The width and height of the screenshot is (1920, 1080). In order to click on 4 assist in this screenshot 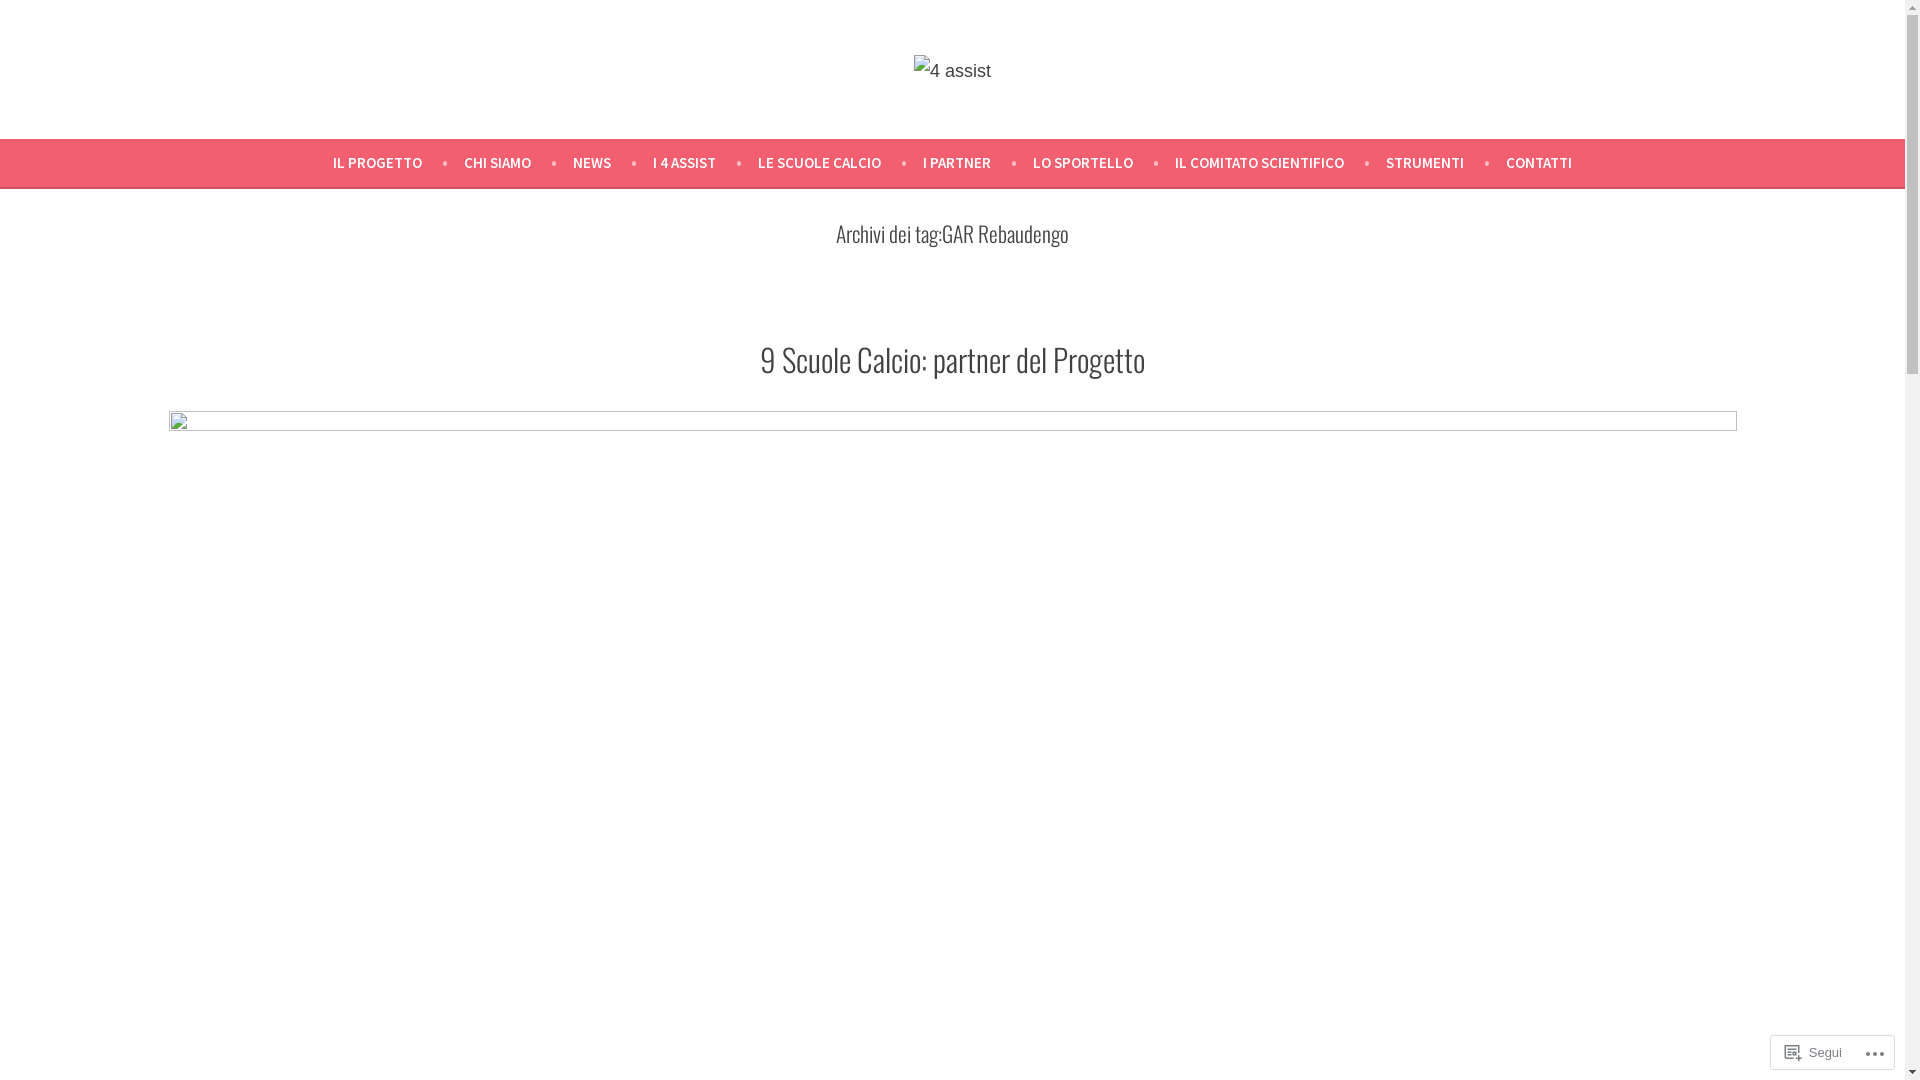, I will do `click(50, 111)`.